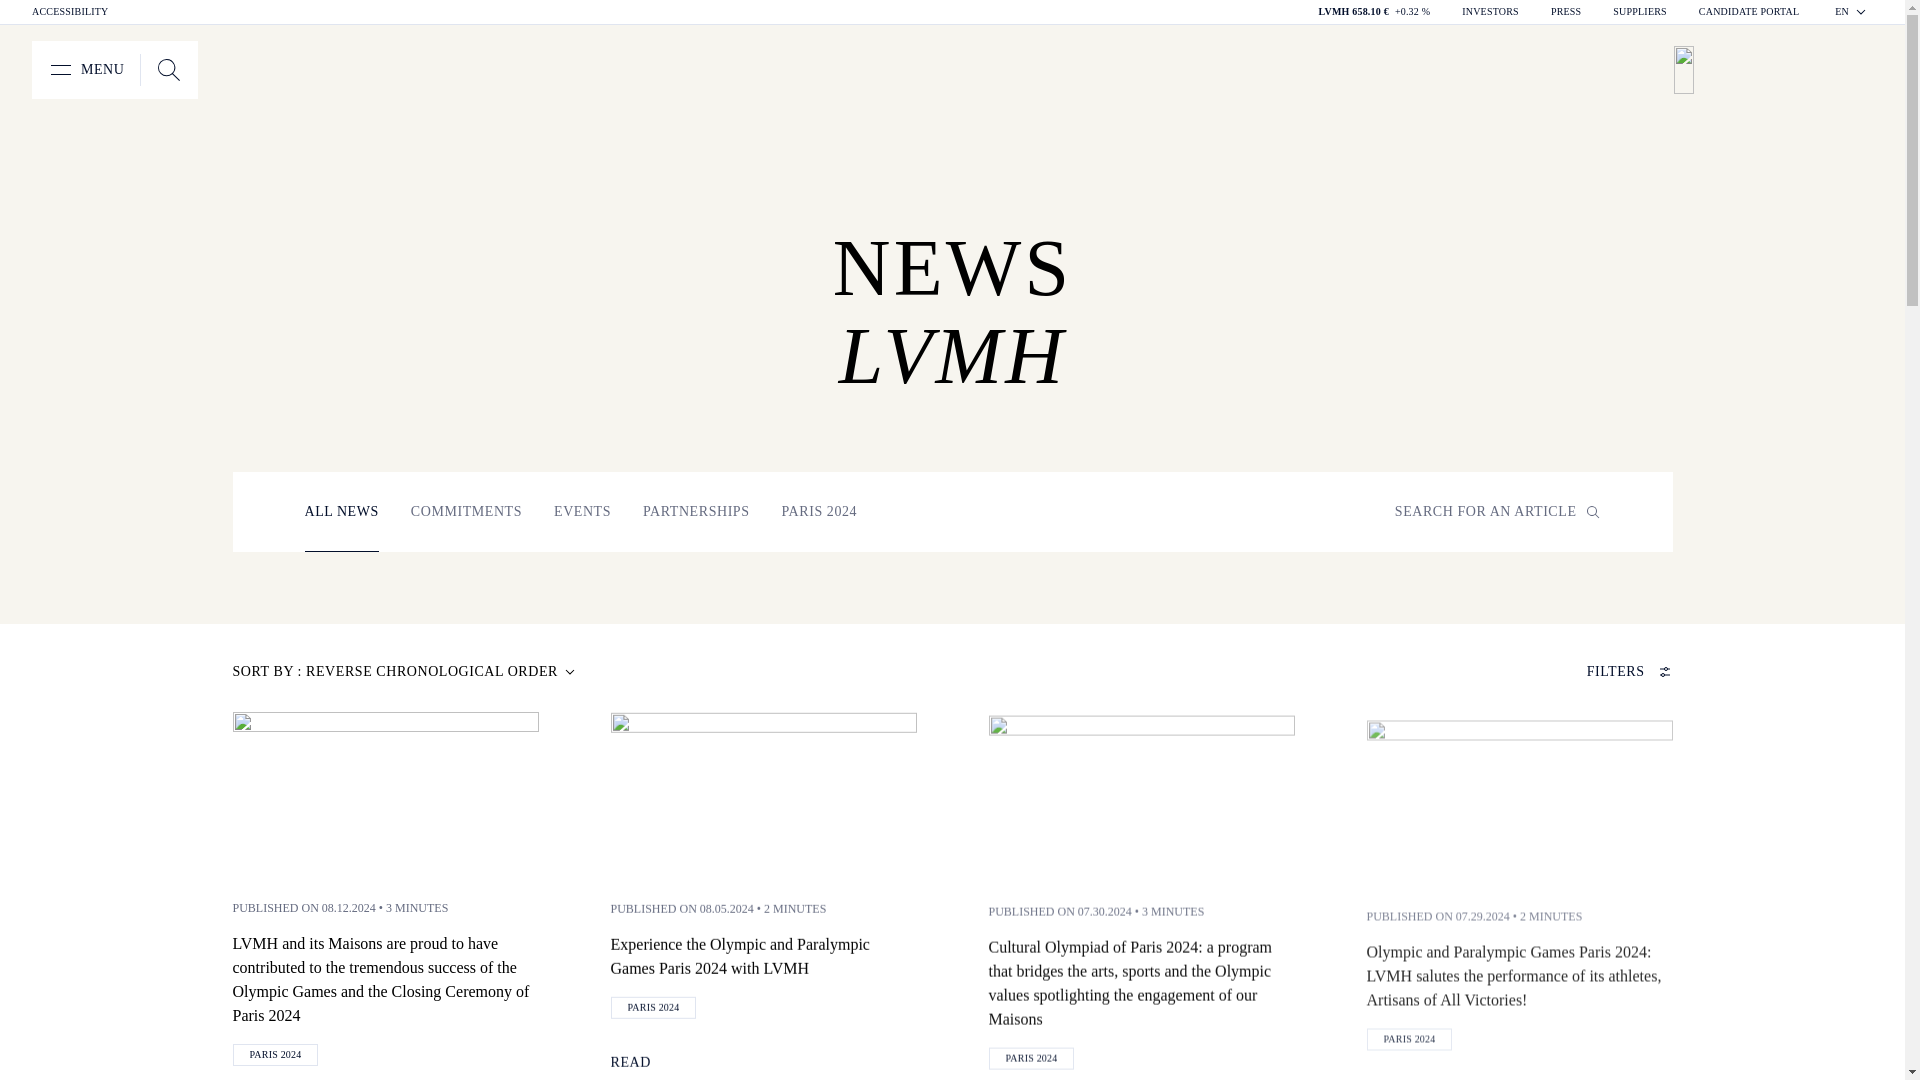 Image resolution: width=1920 pixels, height=1080 pixels. Describe the element at coordinates (1780, 70) in the screenshot. I see `LVMH Homepage` at that location.